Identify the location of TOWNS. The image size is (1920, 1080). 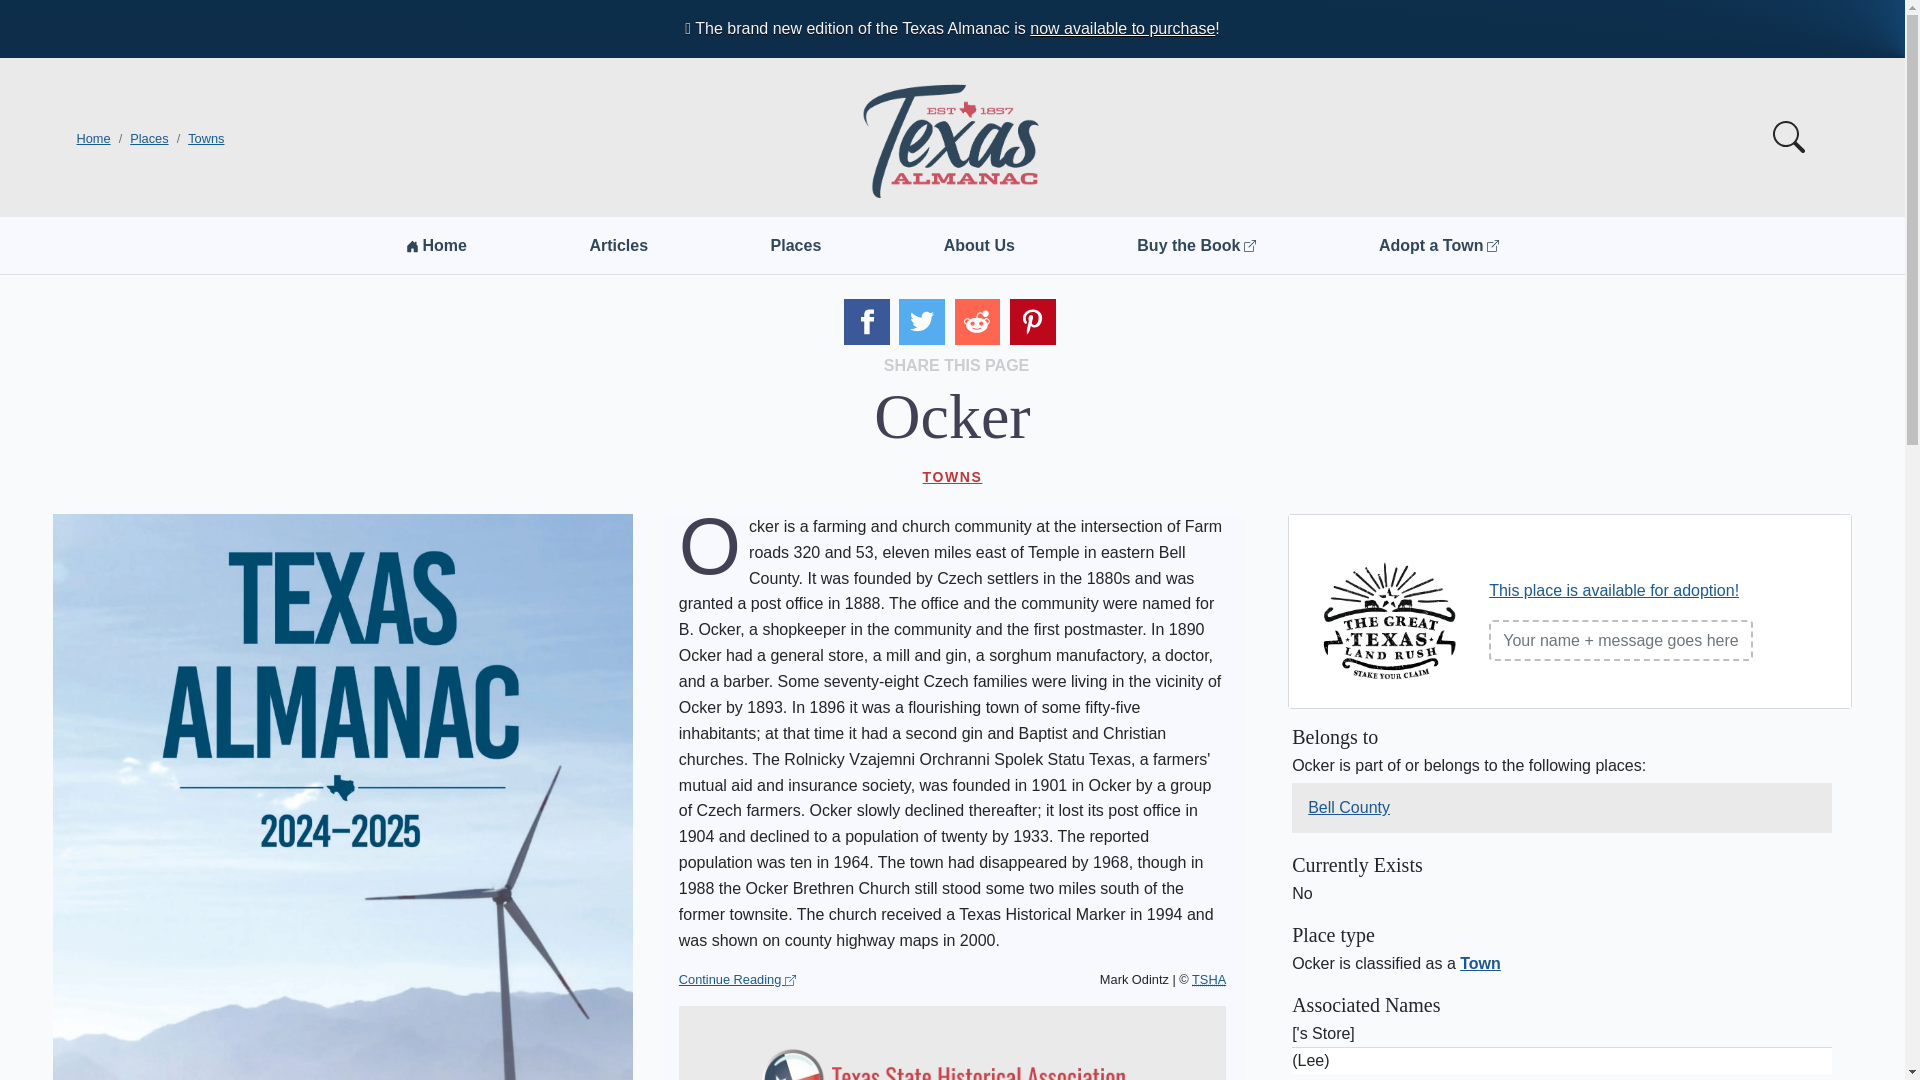
(952, 476).